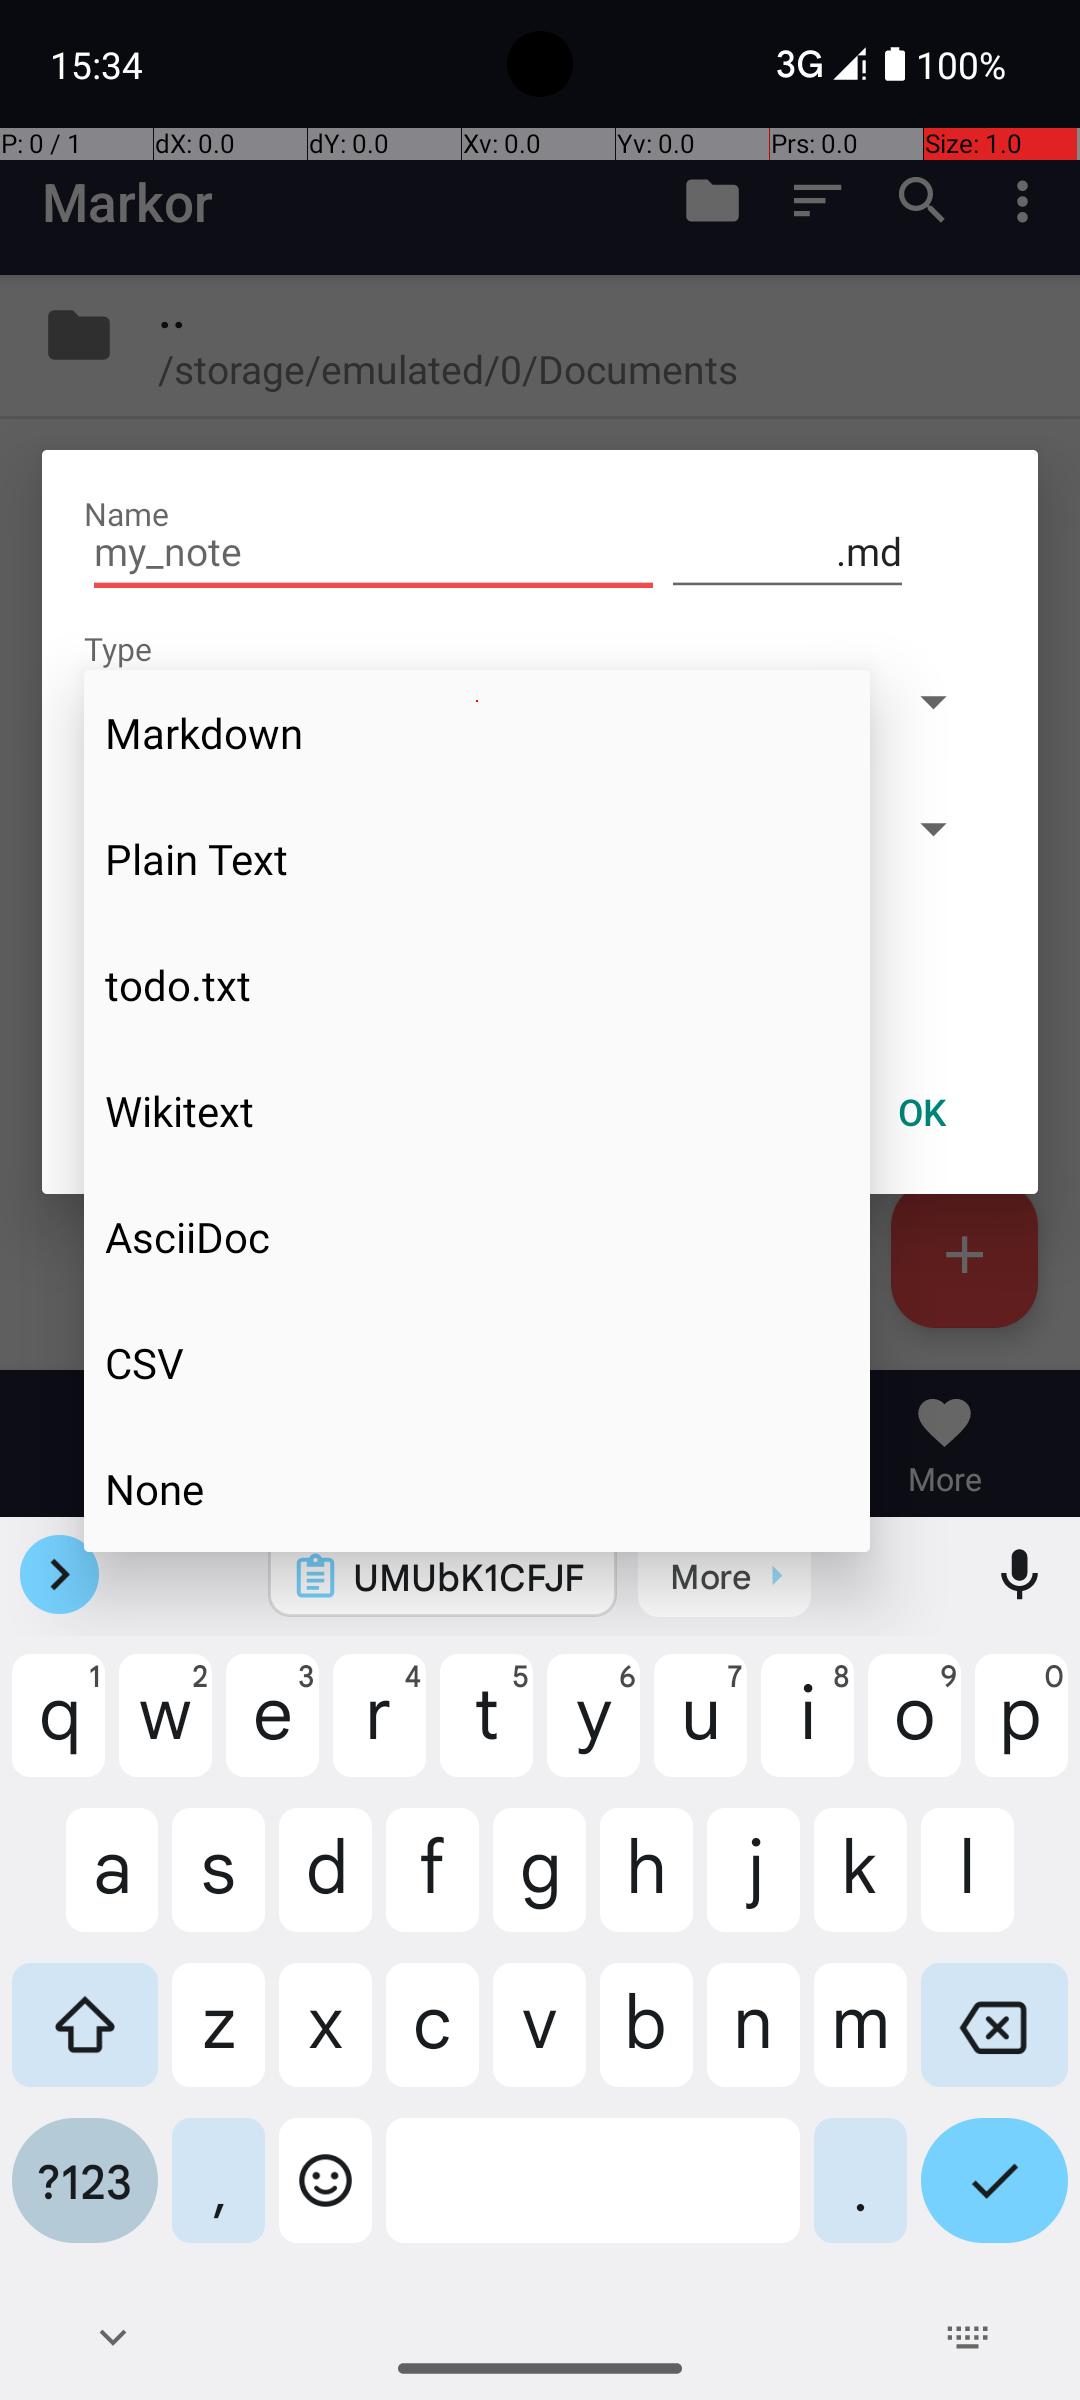 The width and height of the screenshot is (1080, 2400). What do you see at coordinates (477, 1237) in the screenshot?
I see `AsciiDoc` at bounding box center [477, 1237].